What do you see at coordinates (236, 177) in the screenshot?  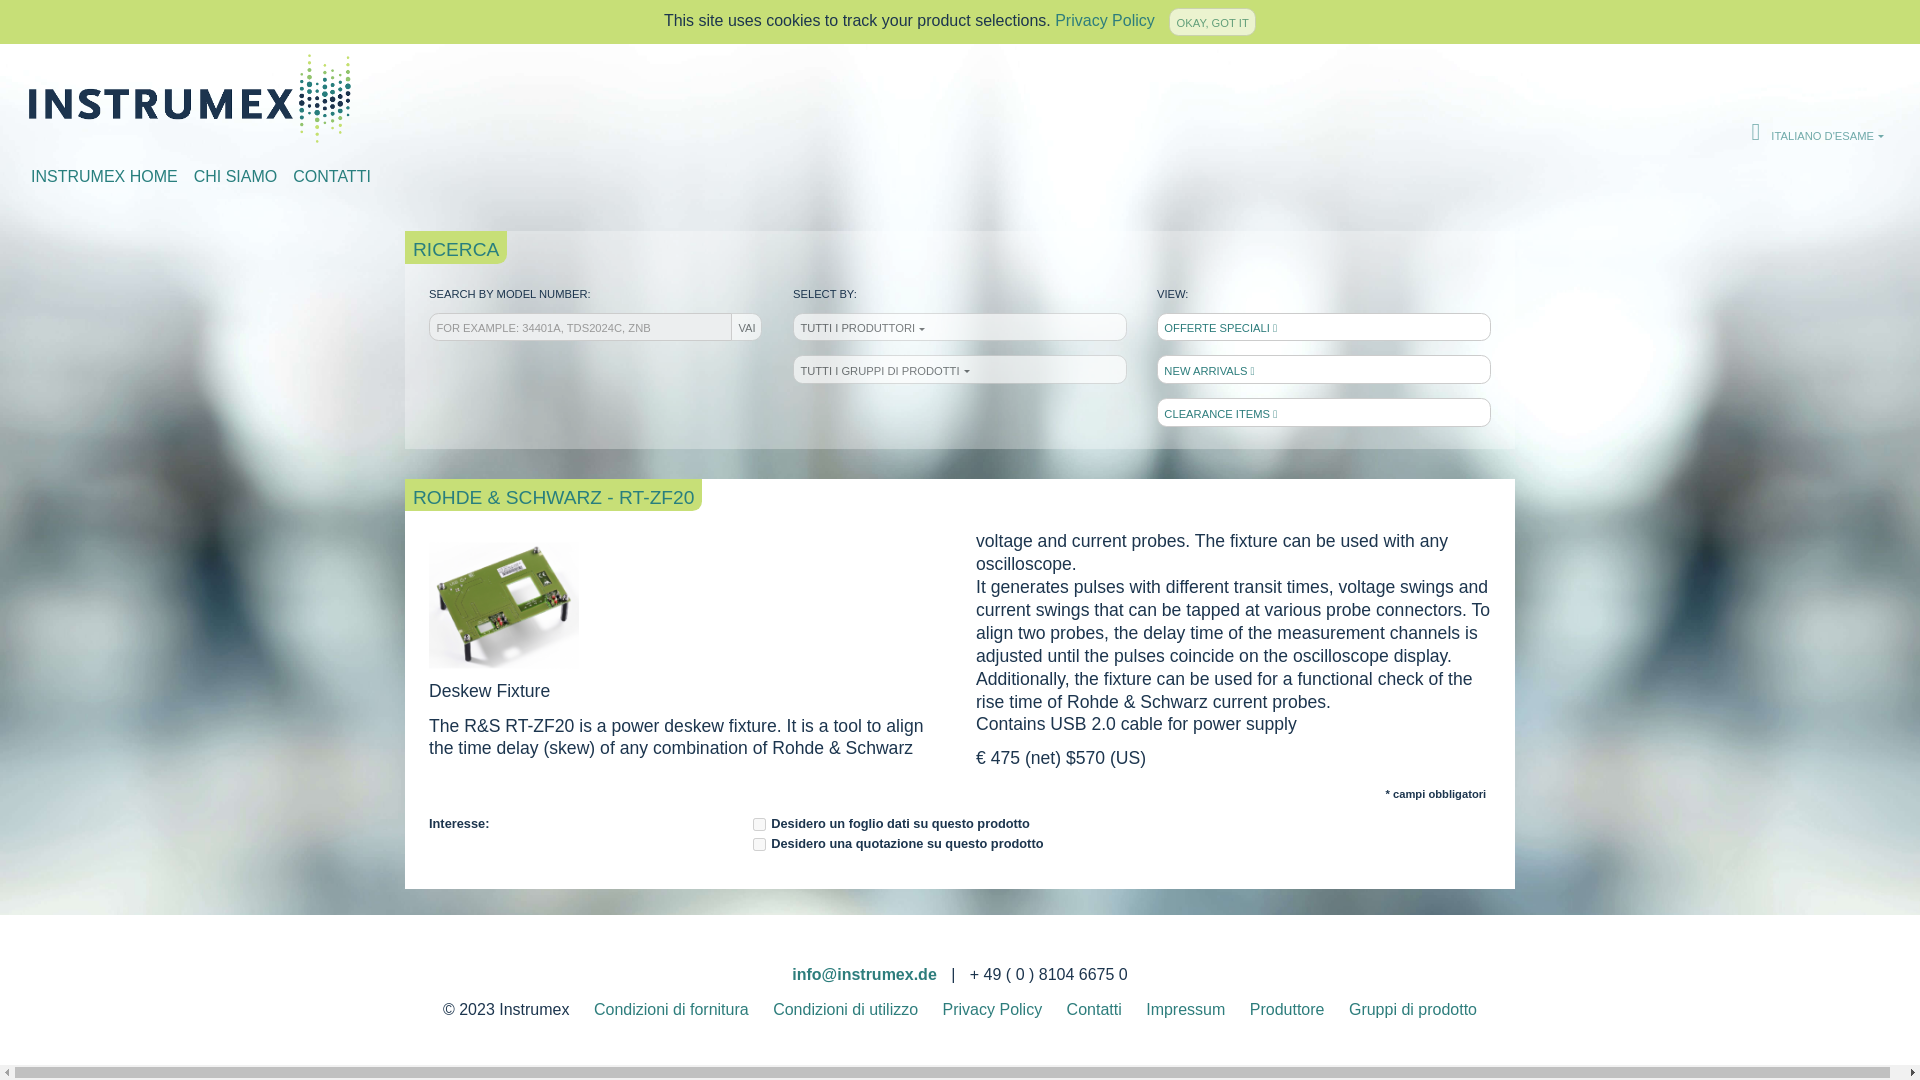 I see `CHI SIAMO` at bounding box center [236, 177].